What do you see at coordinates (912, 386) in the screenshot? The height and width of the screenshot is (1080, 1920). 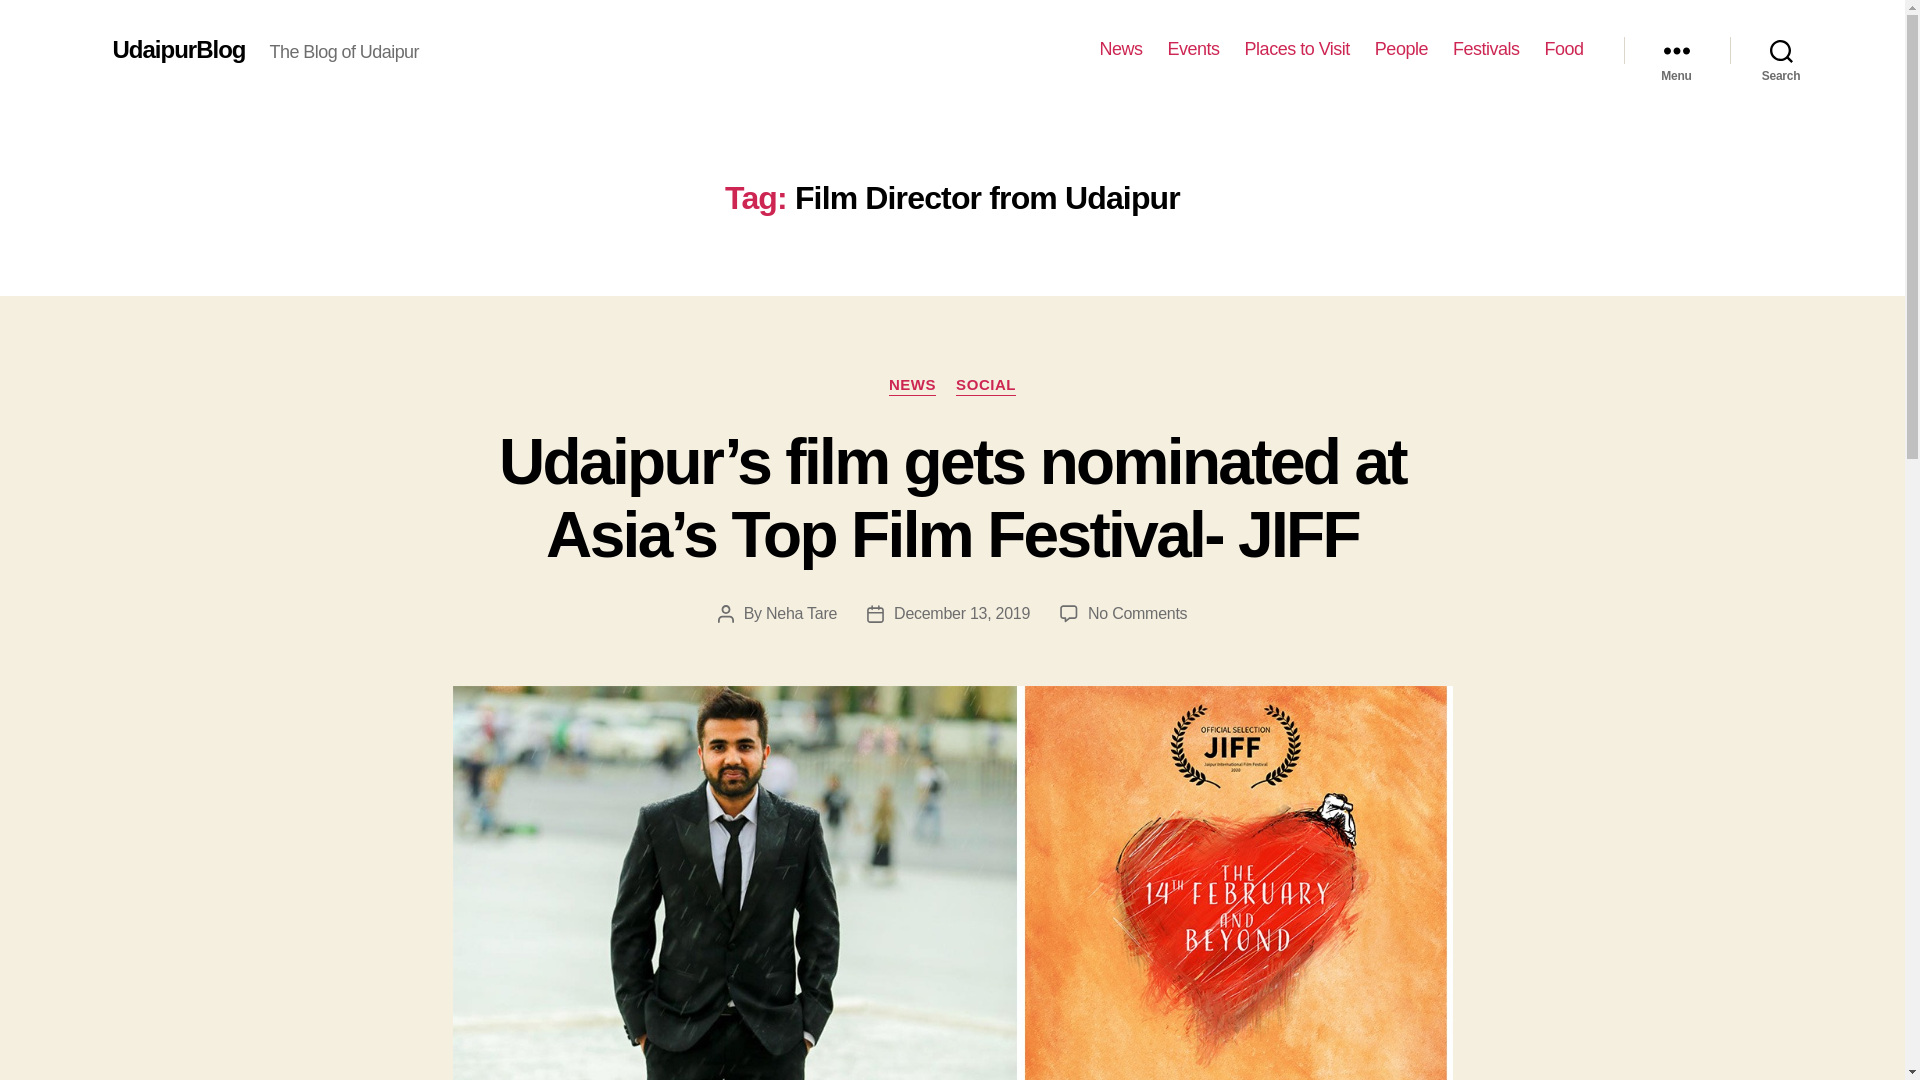 I see `NEWS` at bounding box center [912, 386].